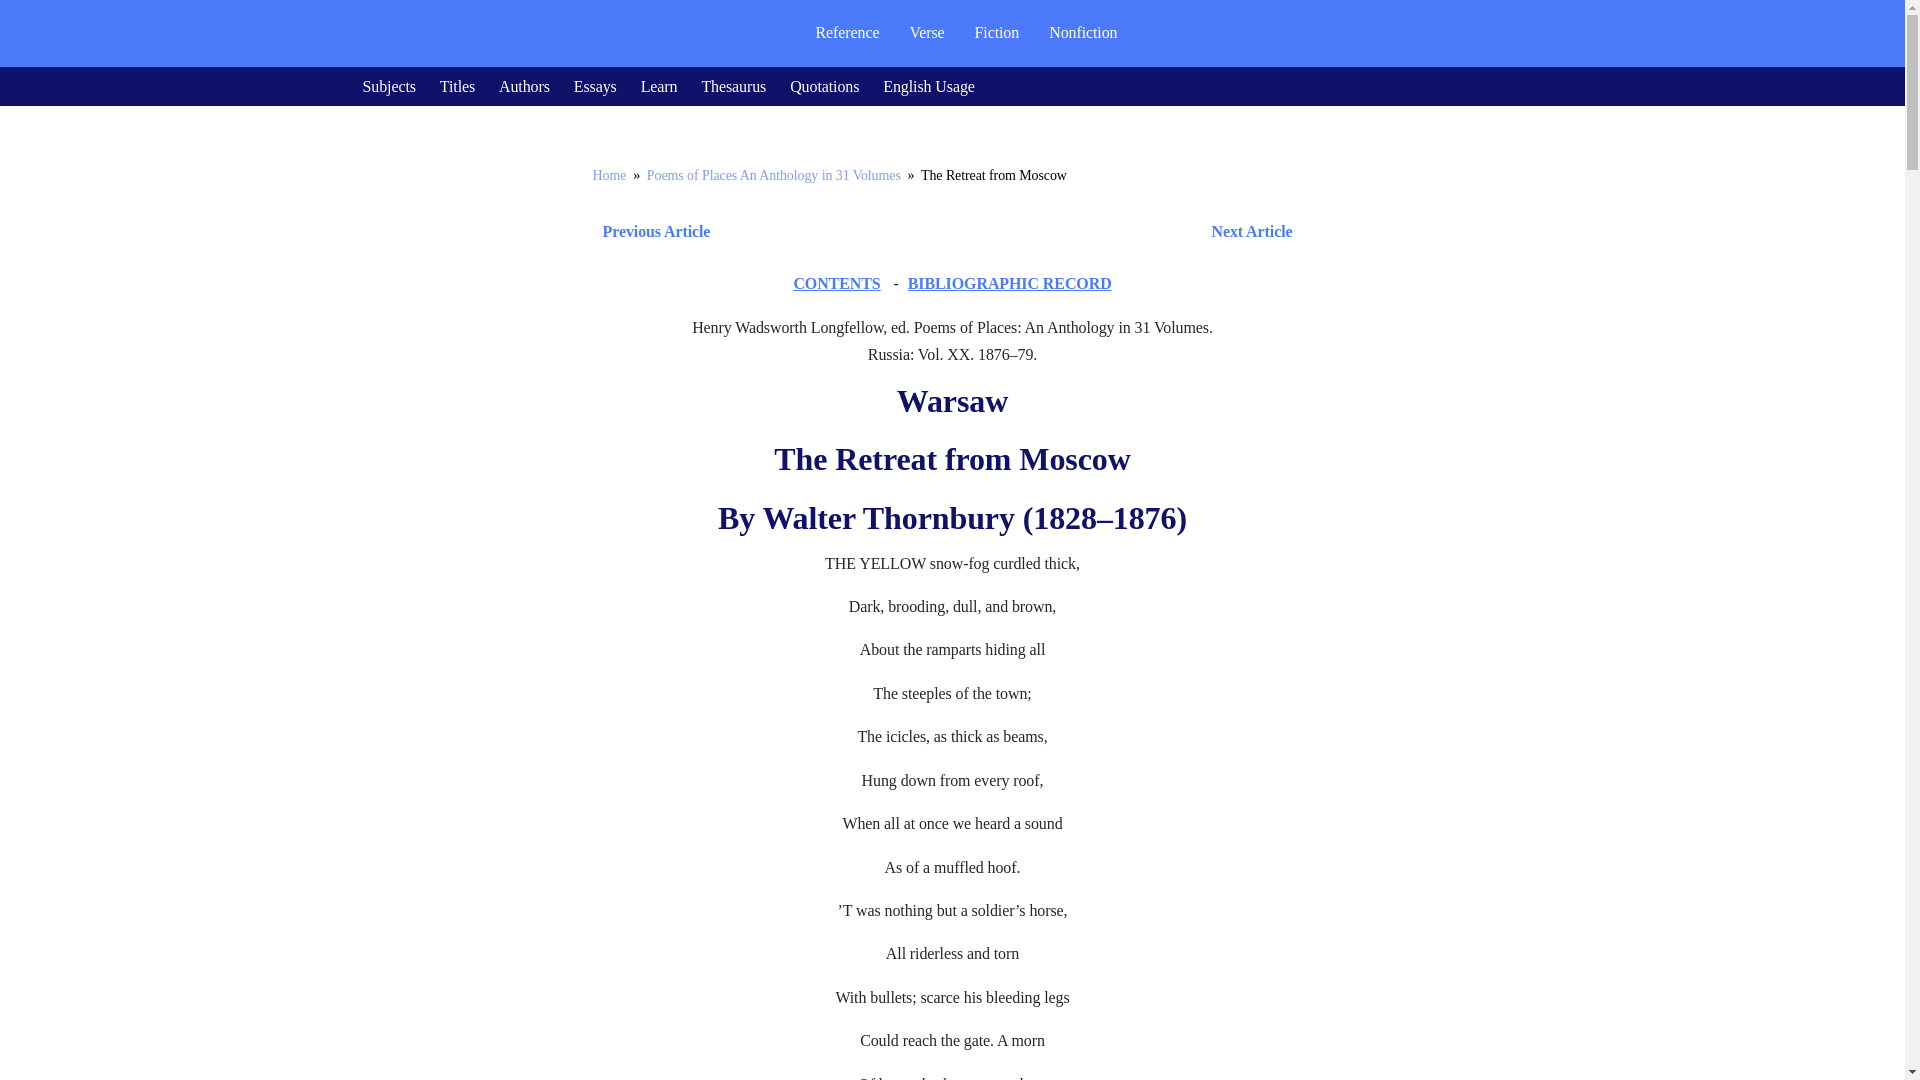 The image size is (1920, 1080). What do you see at coordinates (595, 86) in the screenshot?
I see `Essays` at bounding box center [595, 86].